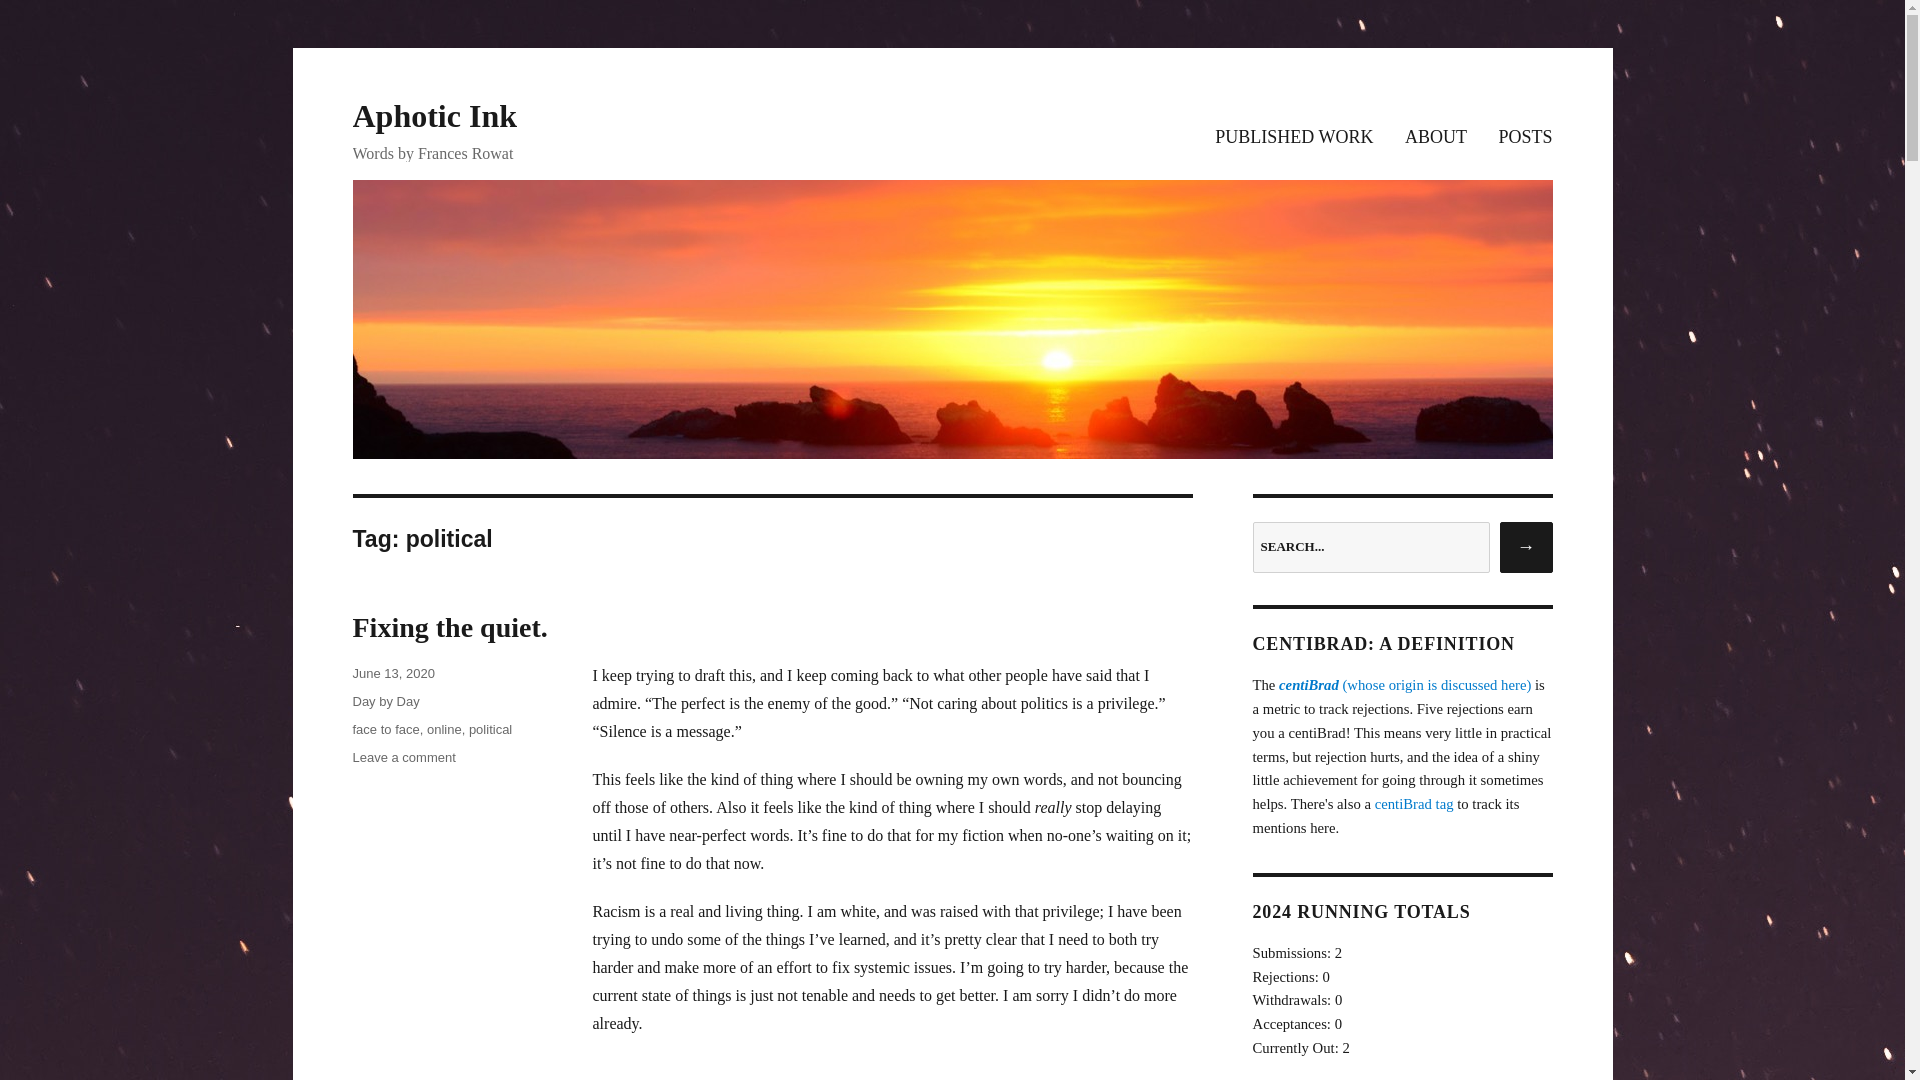 The width and height of the screenshot is (1920, 1080). What do you see at coordinates (444, 729) in the screenshot?
I see `ABOUT` at bounding box center [444, 729].